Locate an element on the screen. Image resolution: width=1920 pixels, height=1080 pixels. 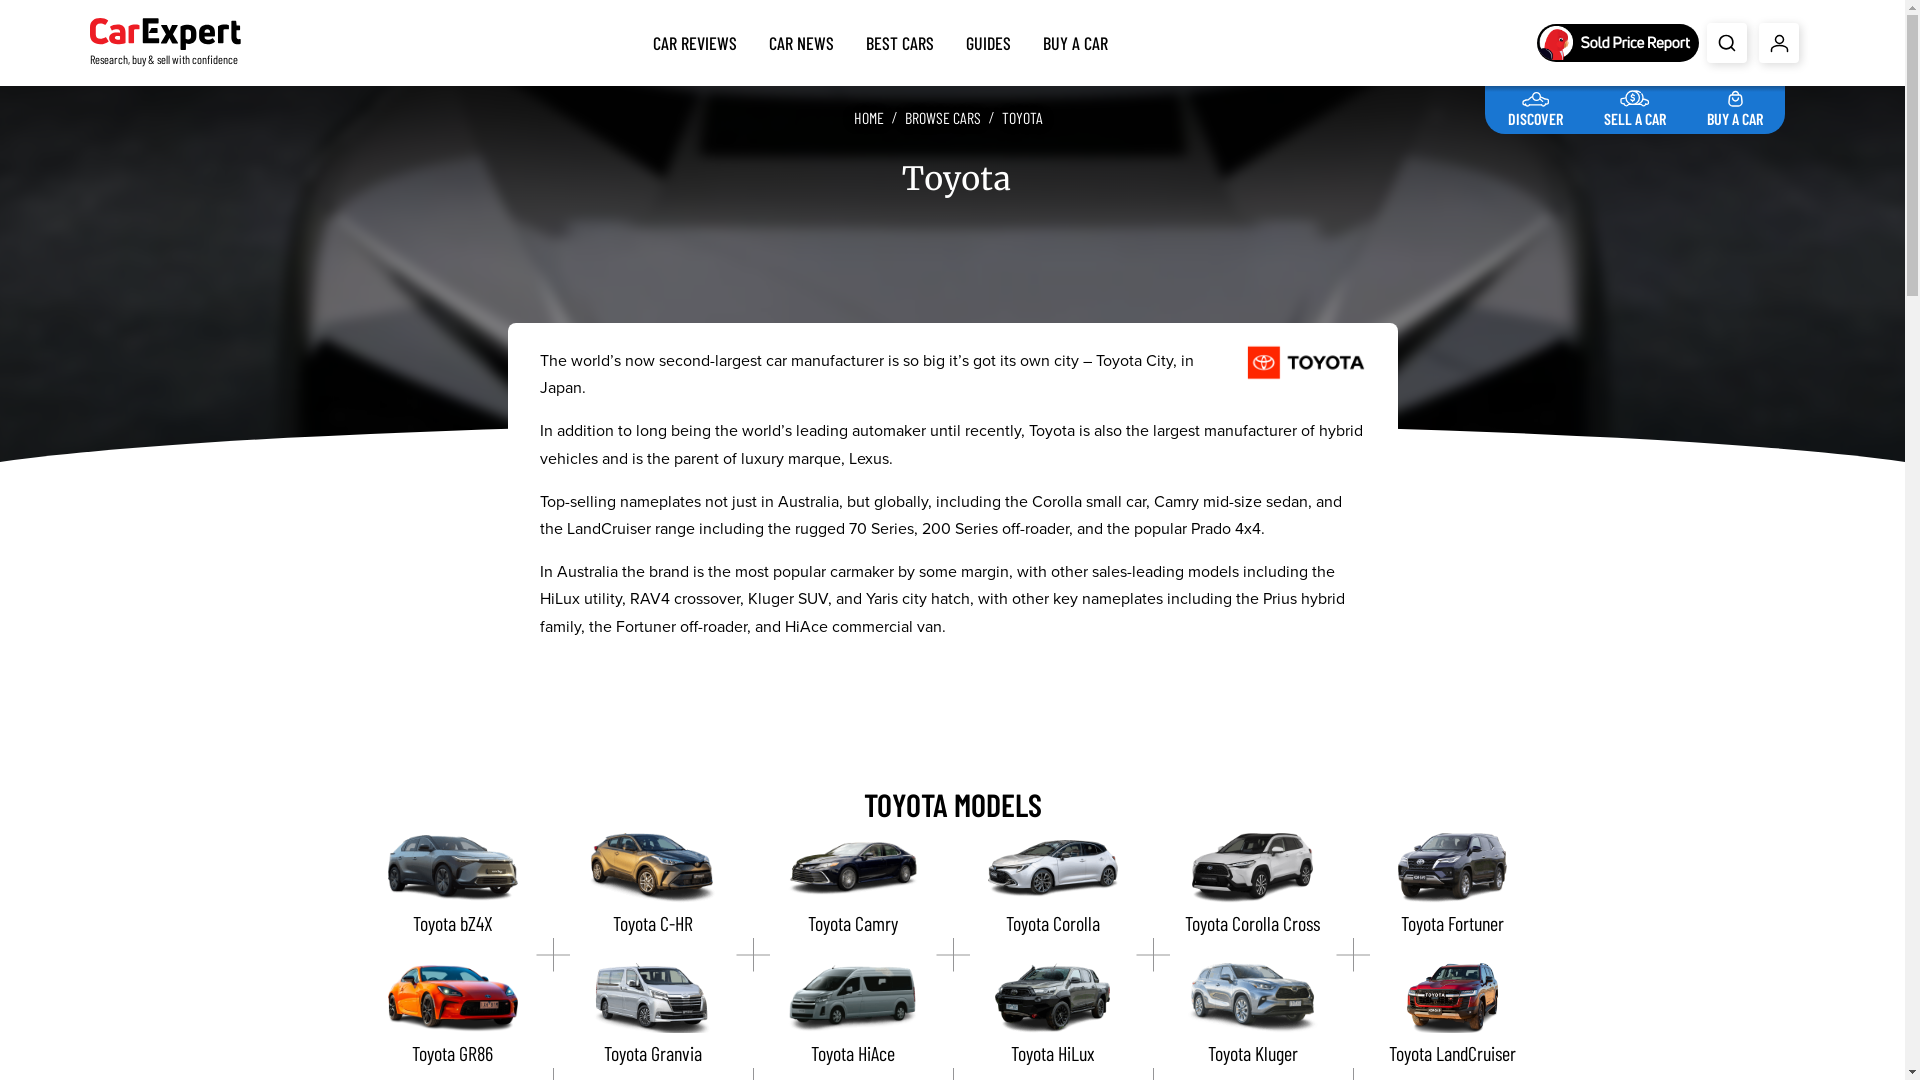
Toyota Granvia is located at coordinates (652, 1015).